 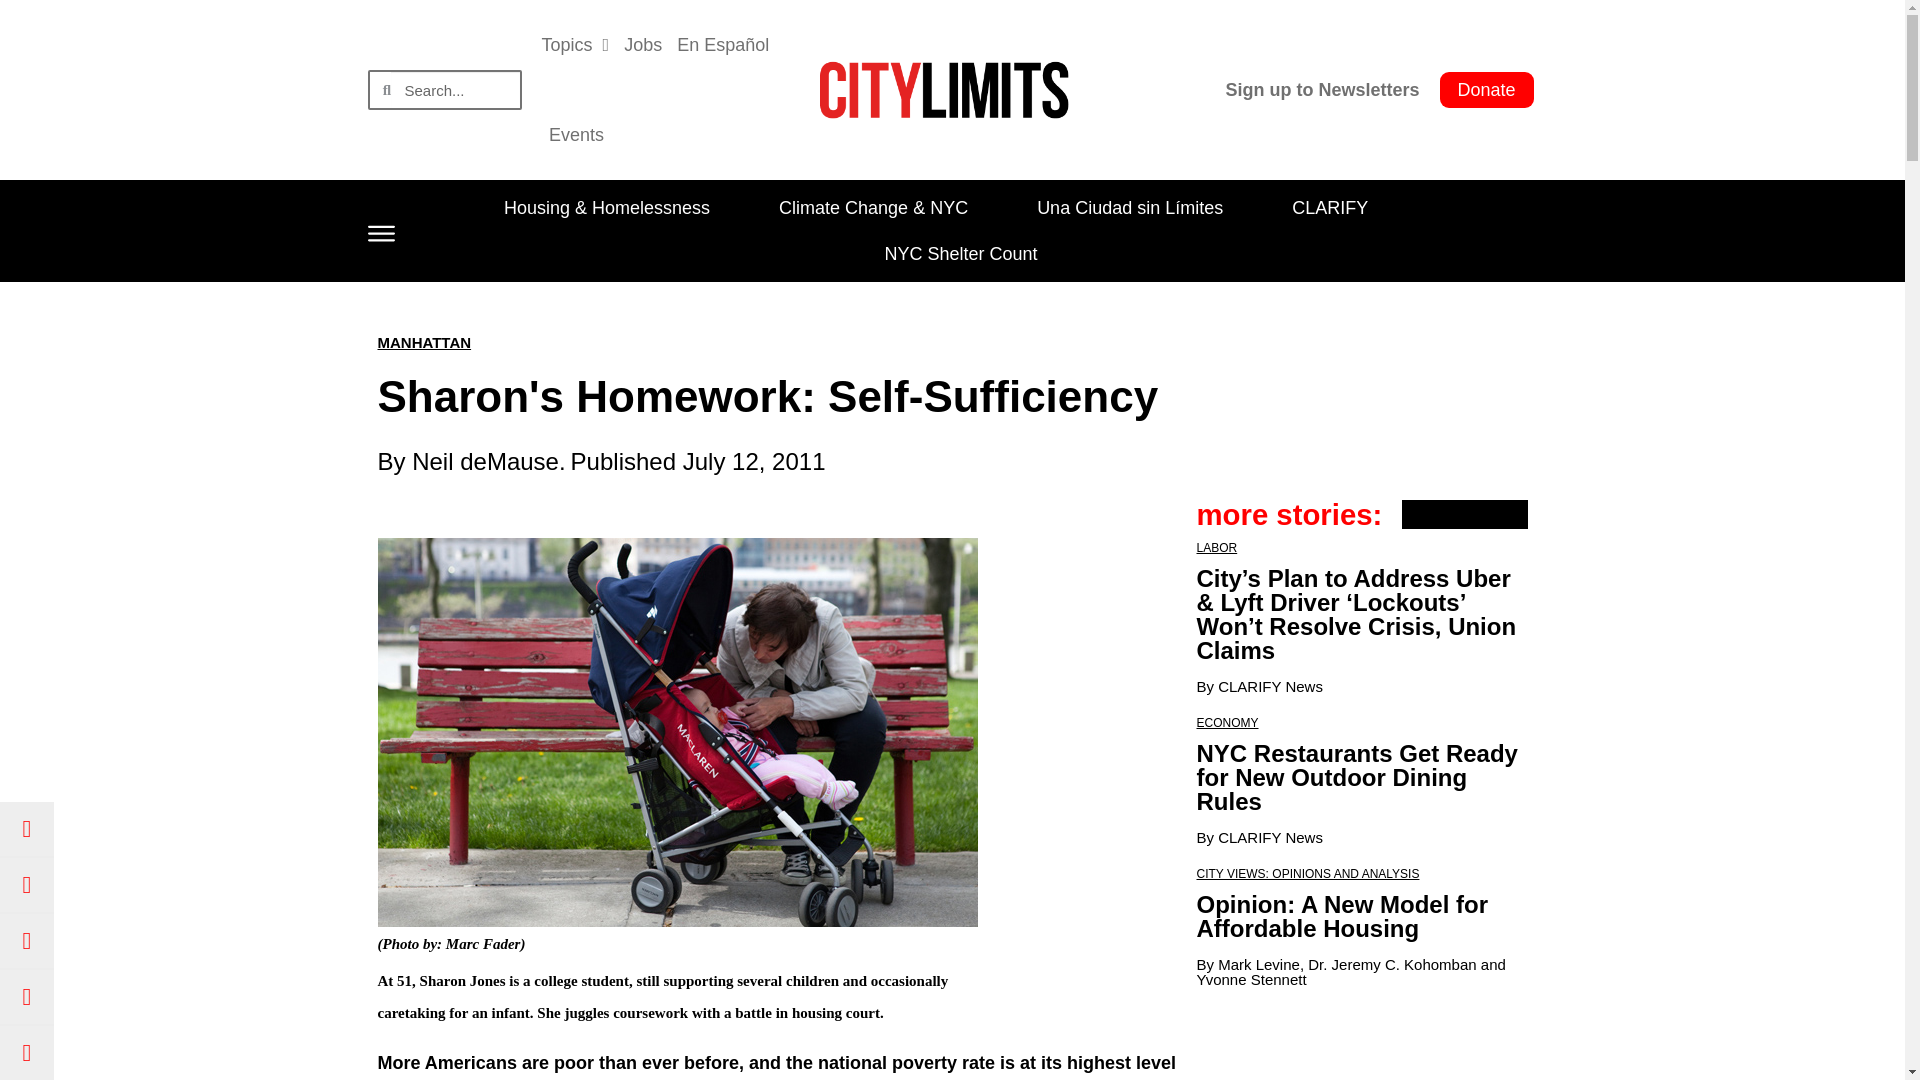 I want to click on Sign up to Newsletters, so click(x=1323, y=90).